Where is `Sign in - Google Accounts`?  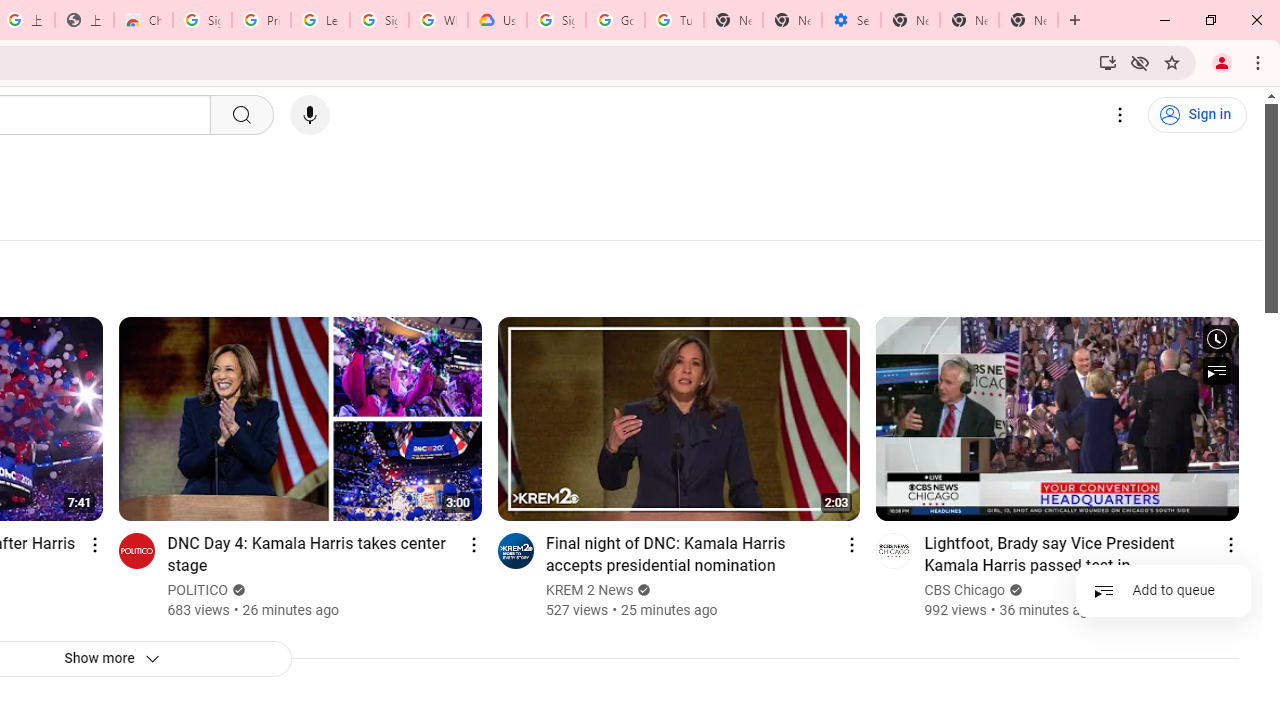
Sign in - Google Accounts is located at coordinates (556, 20).